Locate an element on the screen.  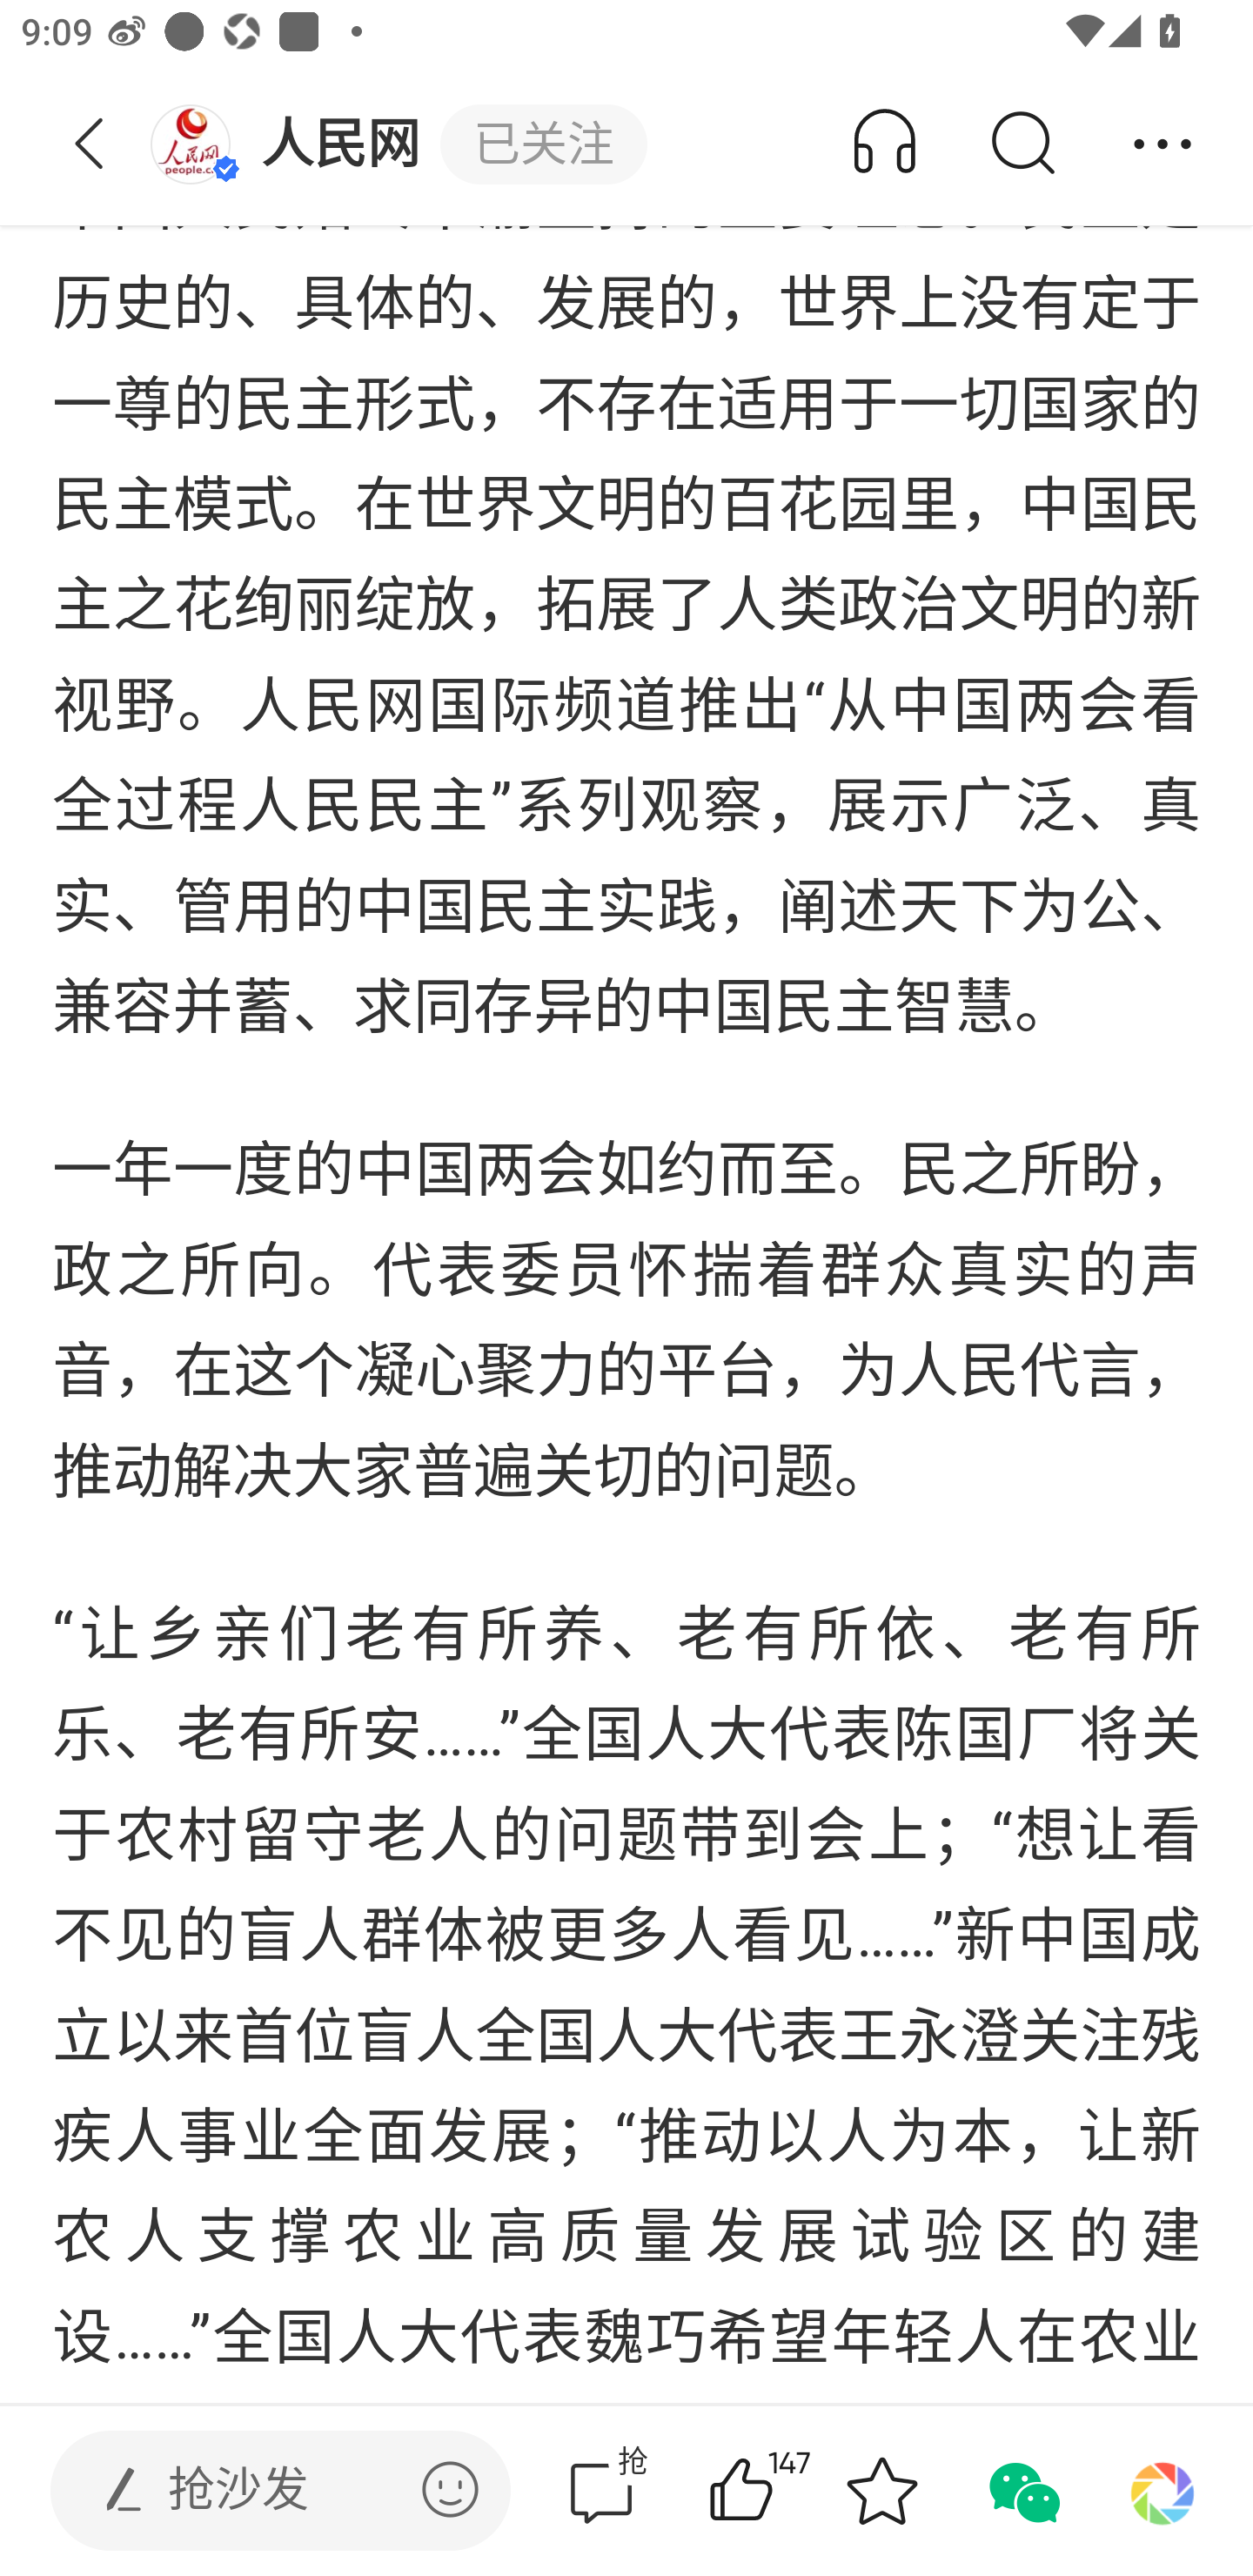
分享  is located at coordinates (1163, 144).